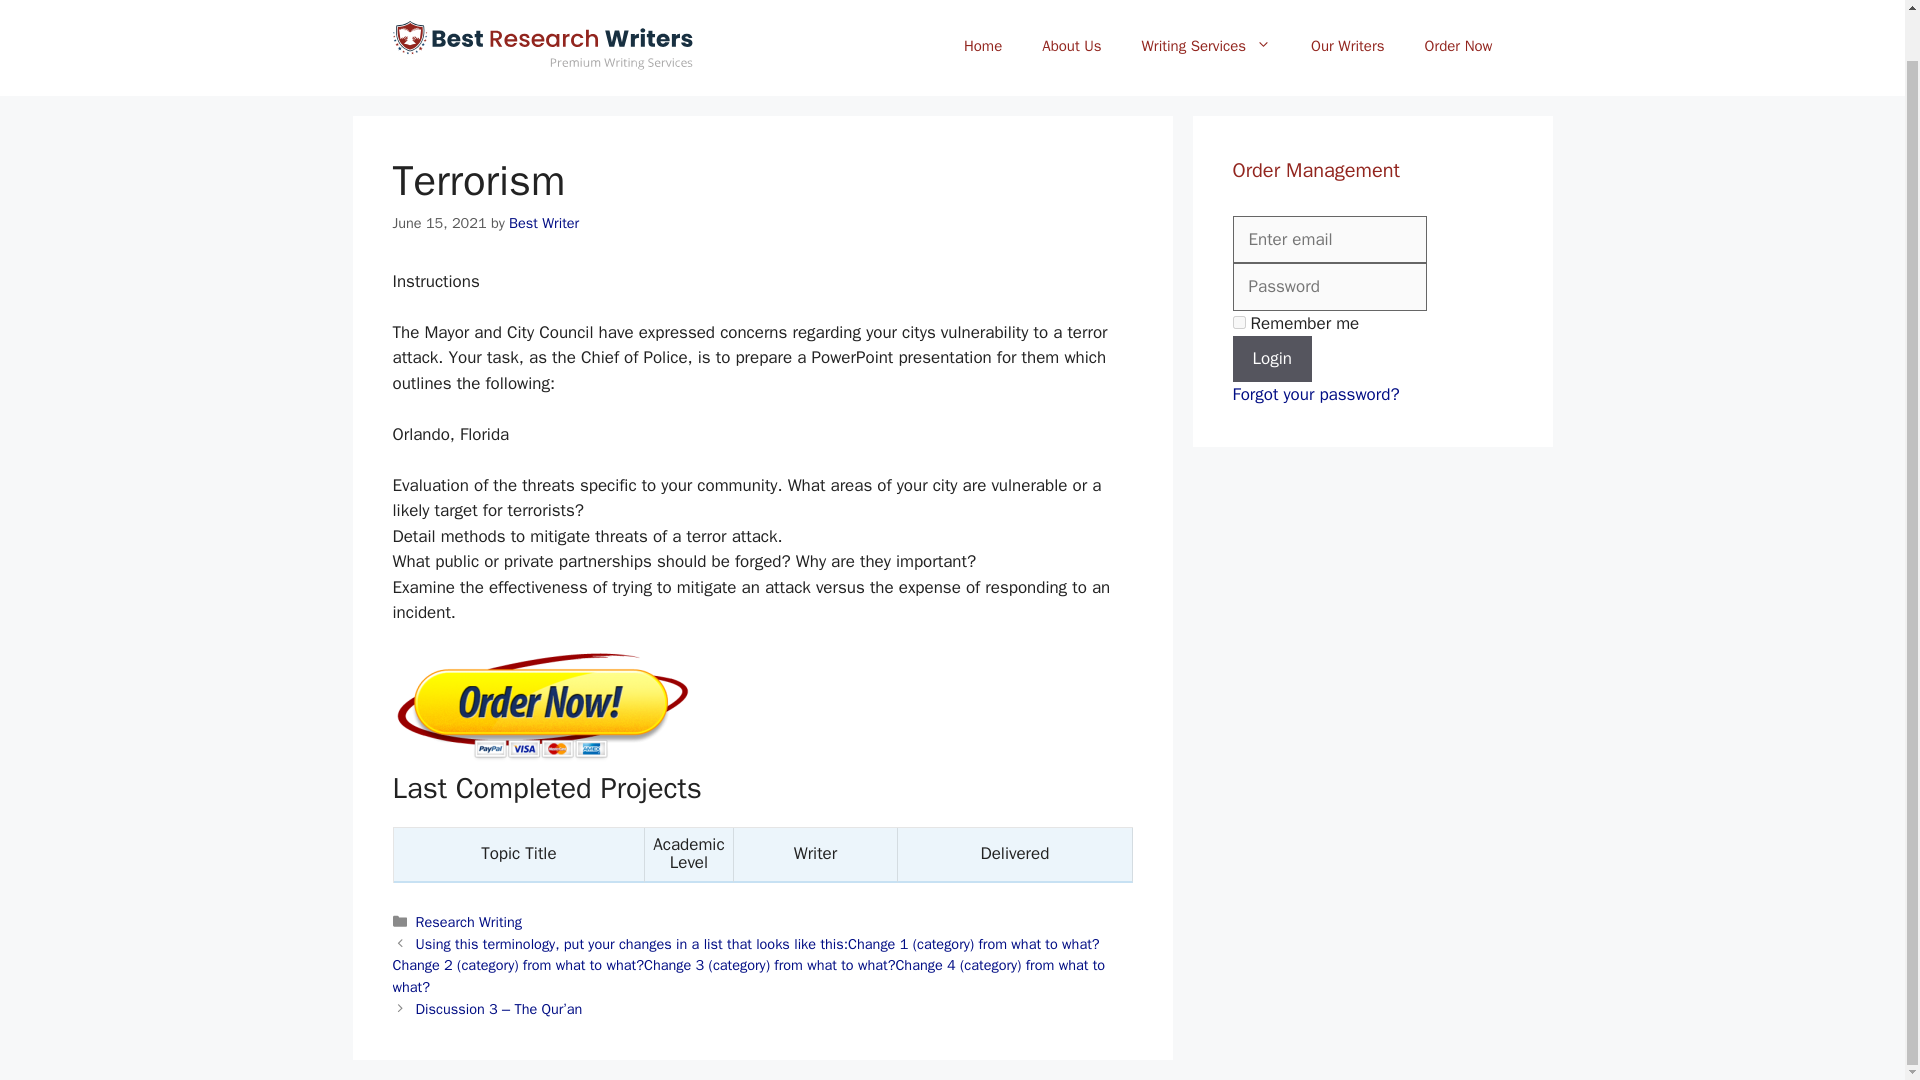  What do you see at coordinates (544, 222) in the screenshot?
I see `View all posts by Best Writer` at bounding box center [544, 222].